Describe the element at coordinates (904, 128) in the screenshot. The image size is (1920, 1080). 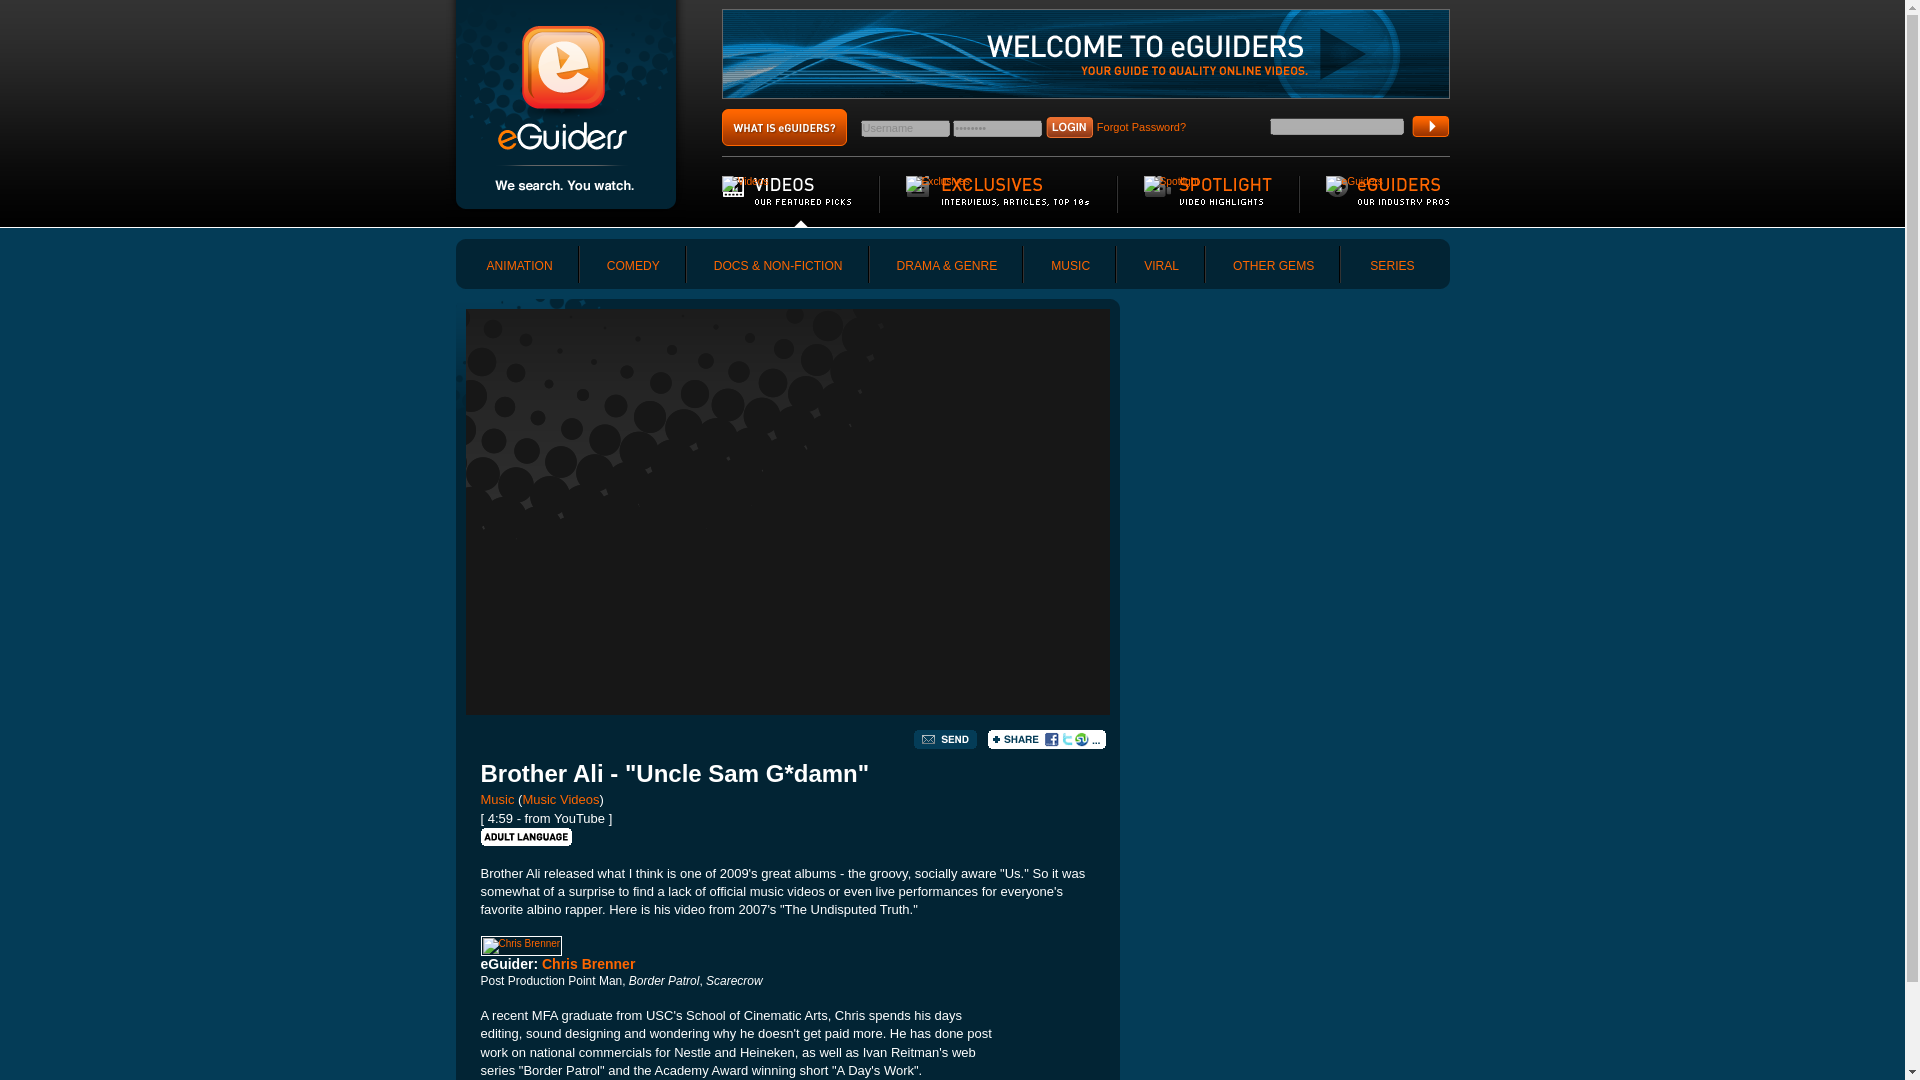
I see `Username` at that location.